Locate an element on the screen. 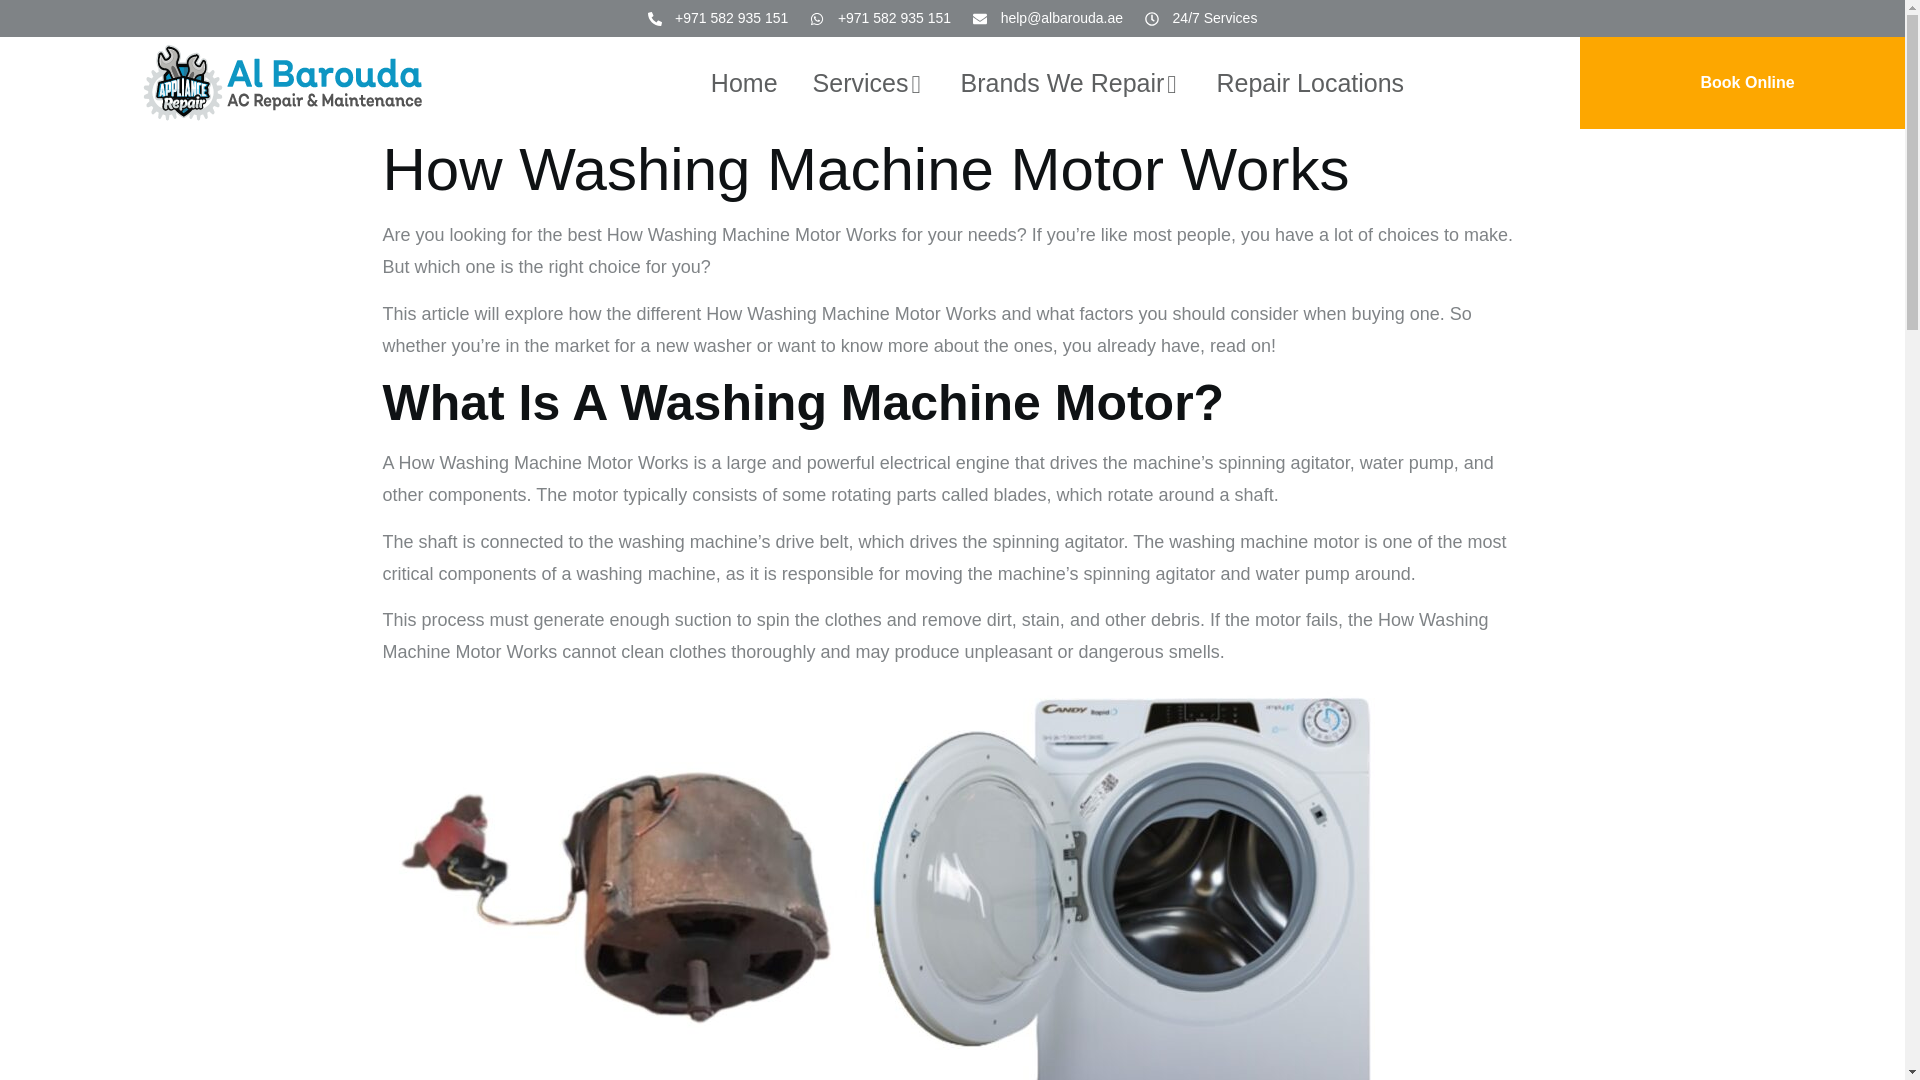 The height and width of the screenshot is (1080, 1920). Repair Locations is located at coordinates (1309, 82).